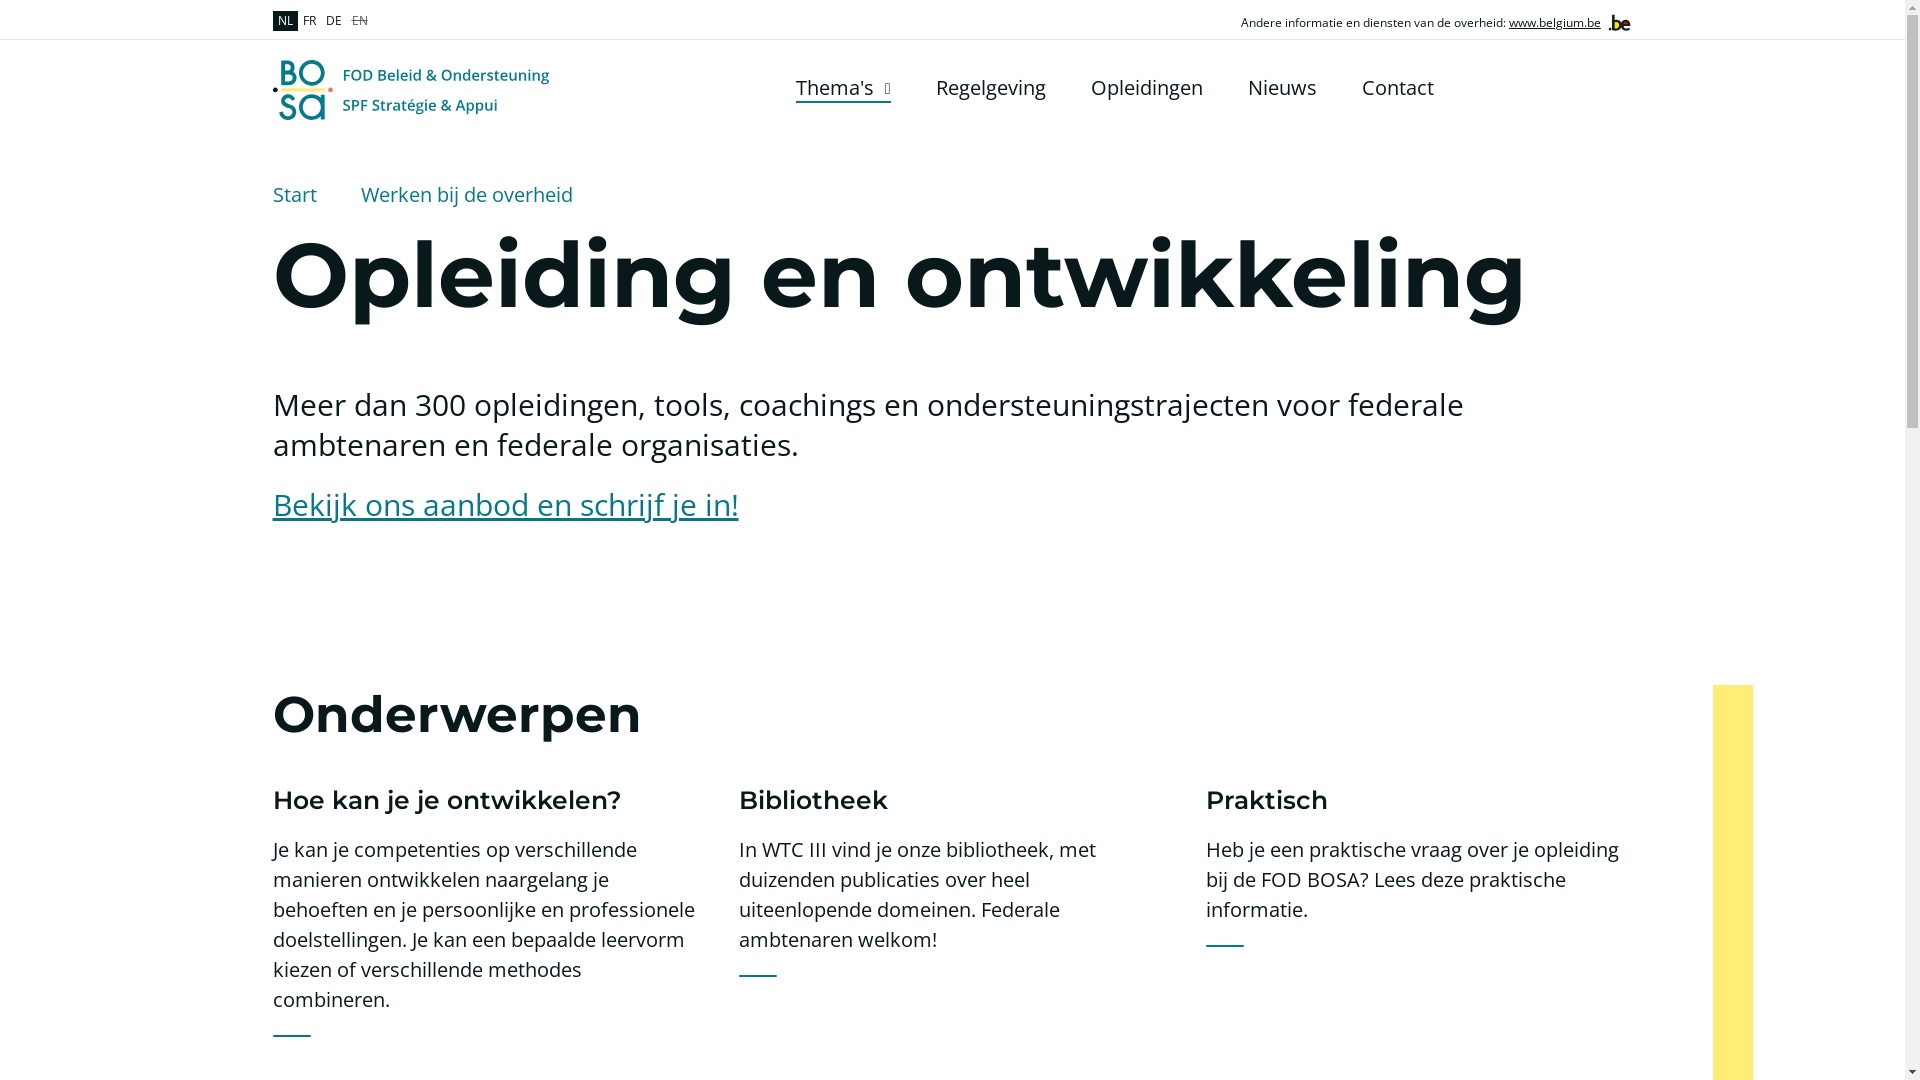 This screenshot has width=1920, height=1080. I want to click on NL, so click(284, 21).